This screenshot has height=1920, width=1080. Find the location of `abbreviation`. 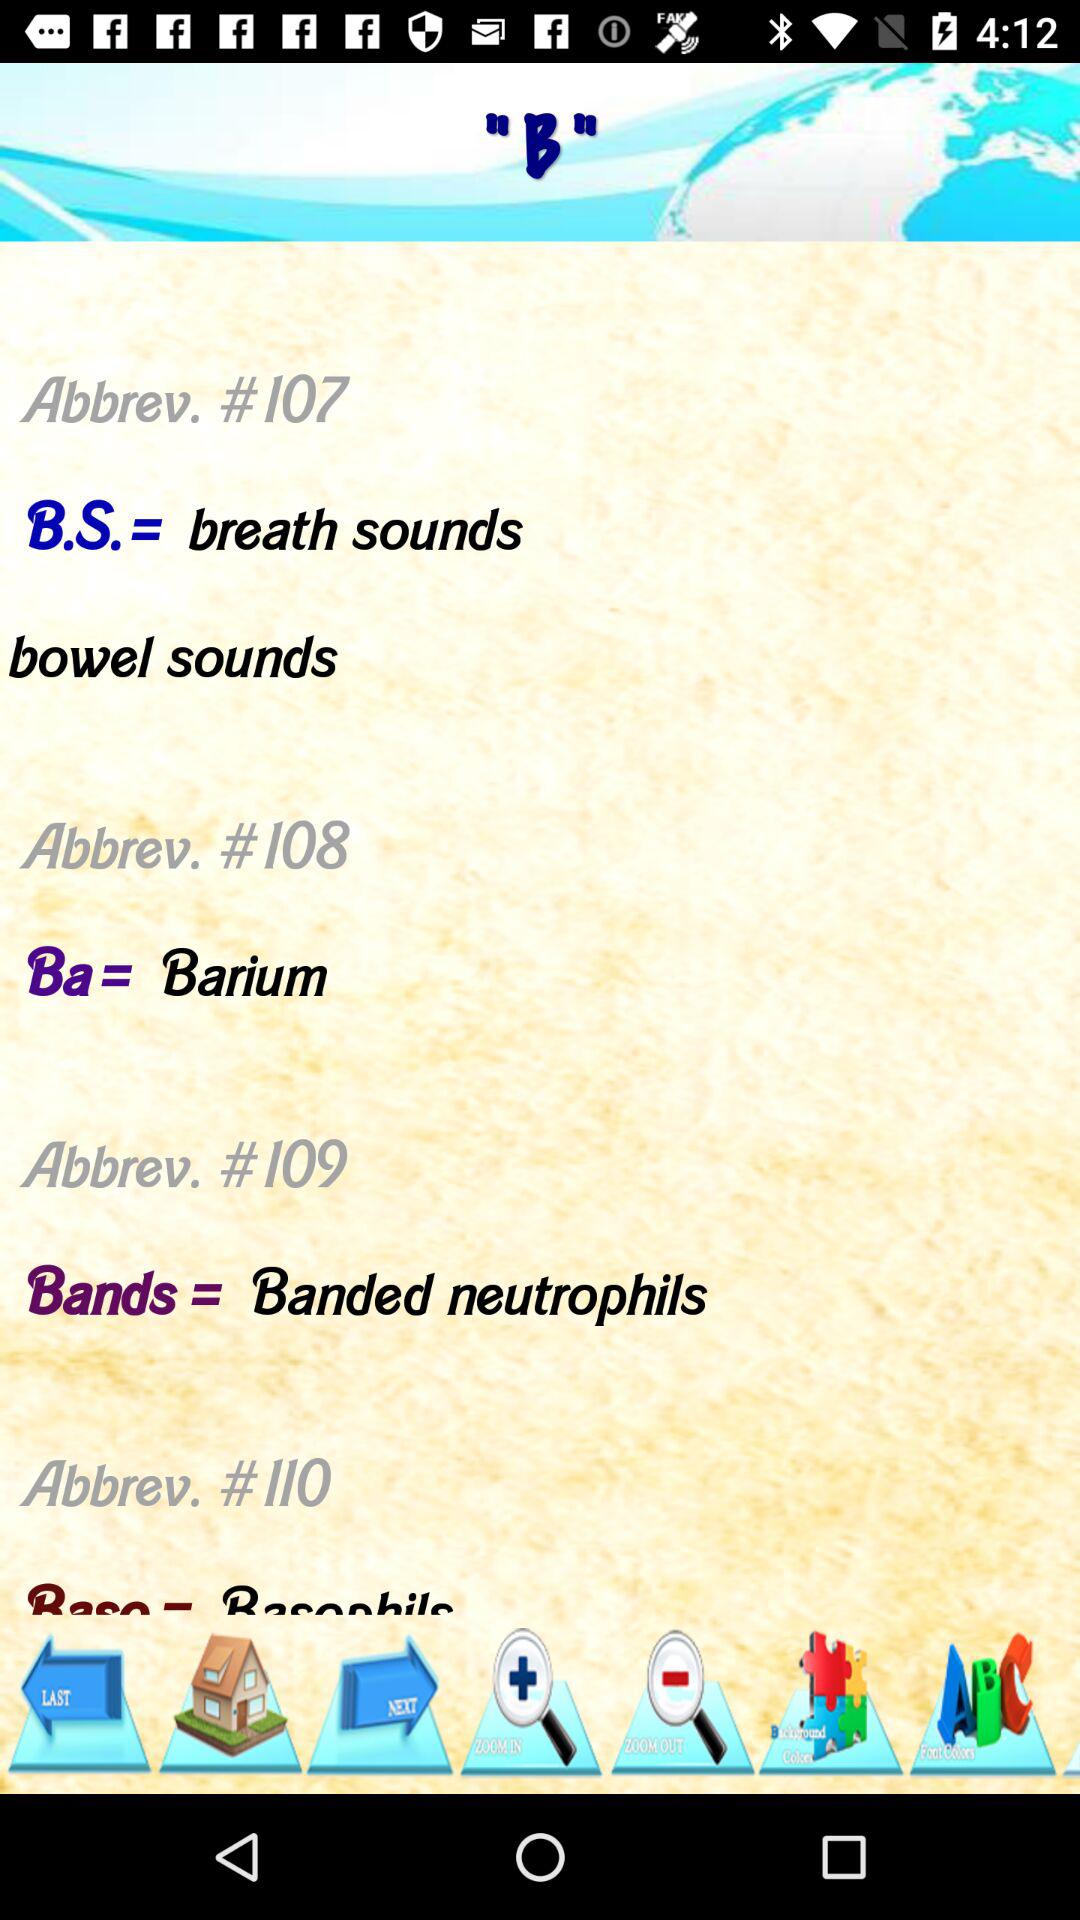

abbreviation is located at coordinates (832, 1704).